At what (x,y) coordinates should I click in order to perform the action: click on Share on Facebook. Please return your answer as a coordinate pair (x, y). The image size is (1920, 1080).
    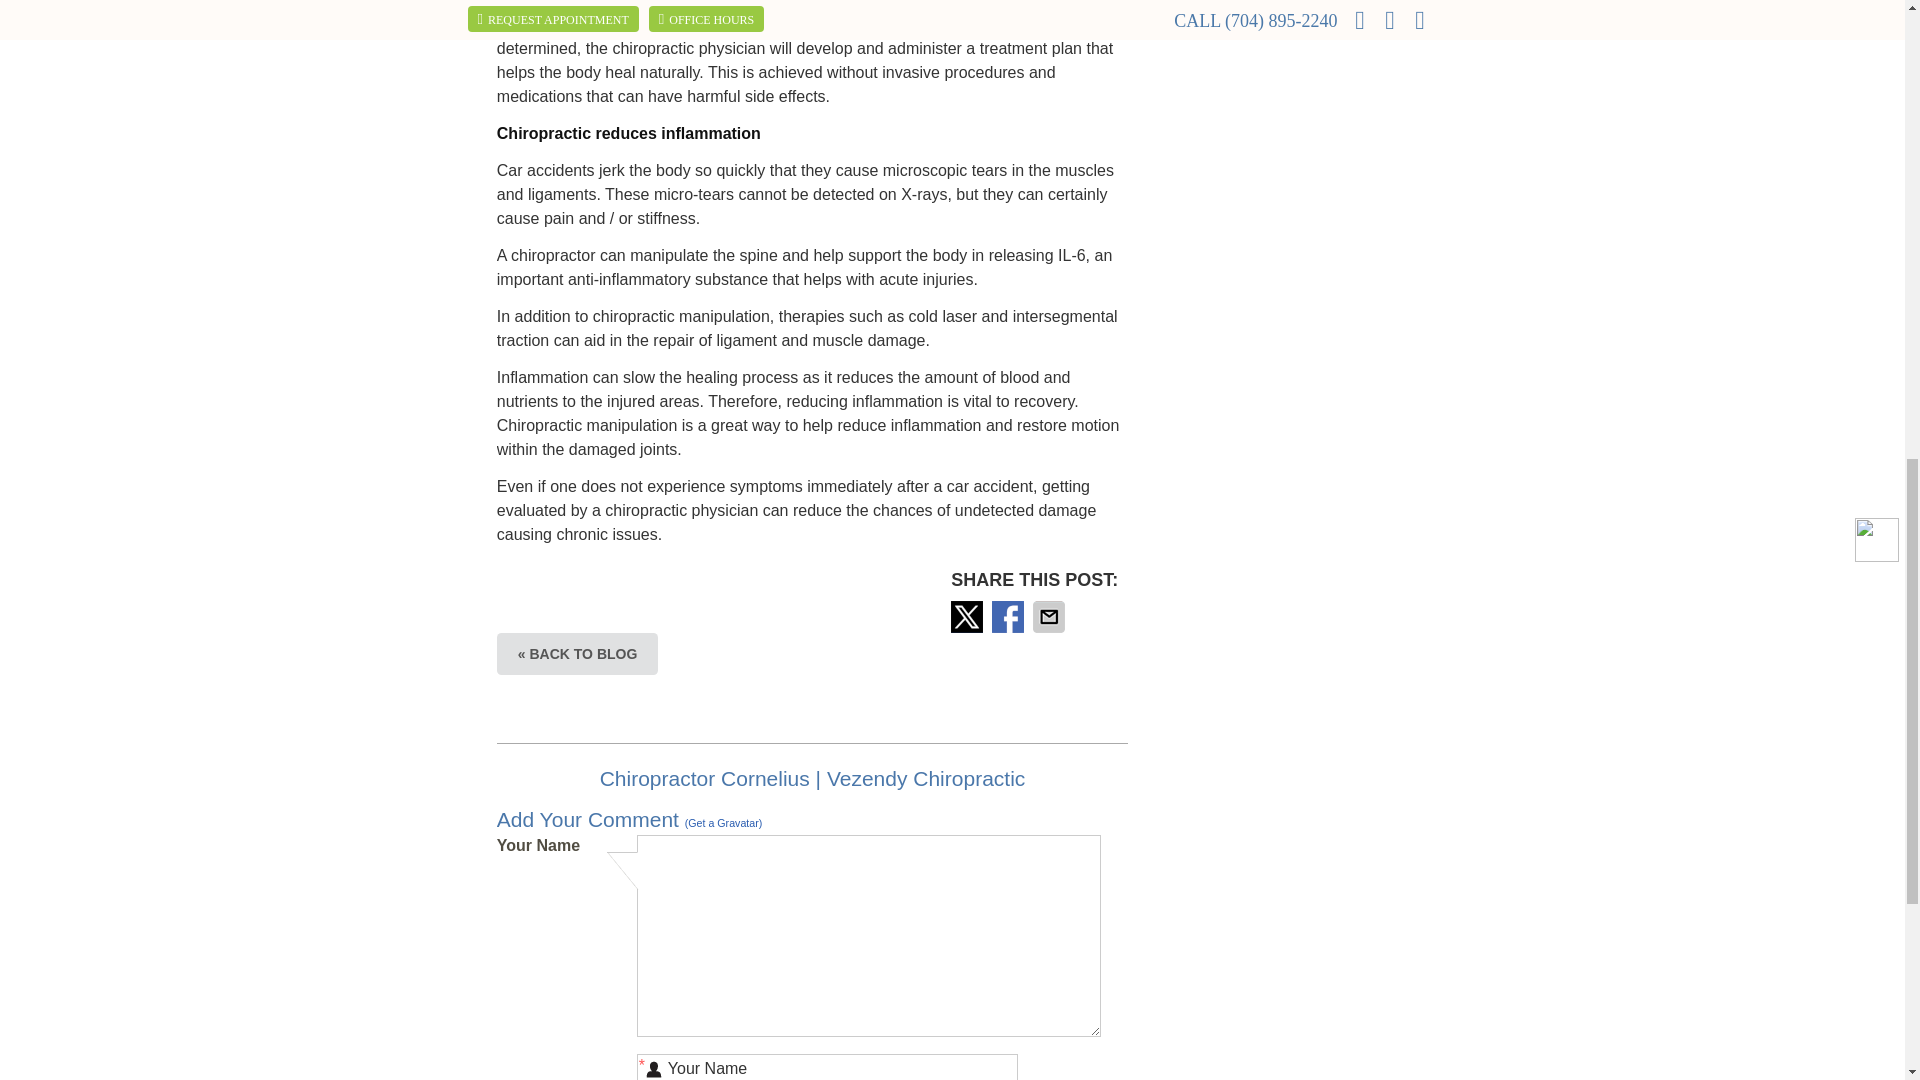
    Looking at the image, I should click on (1010, 616).